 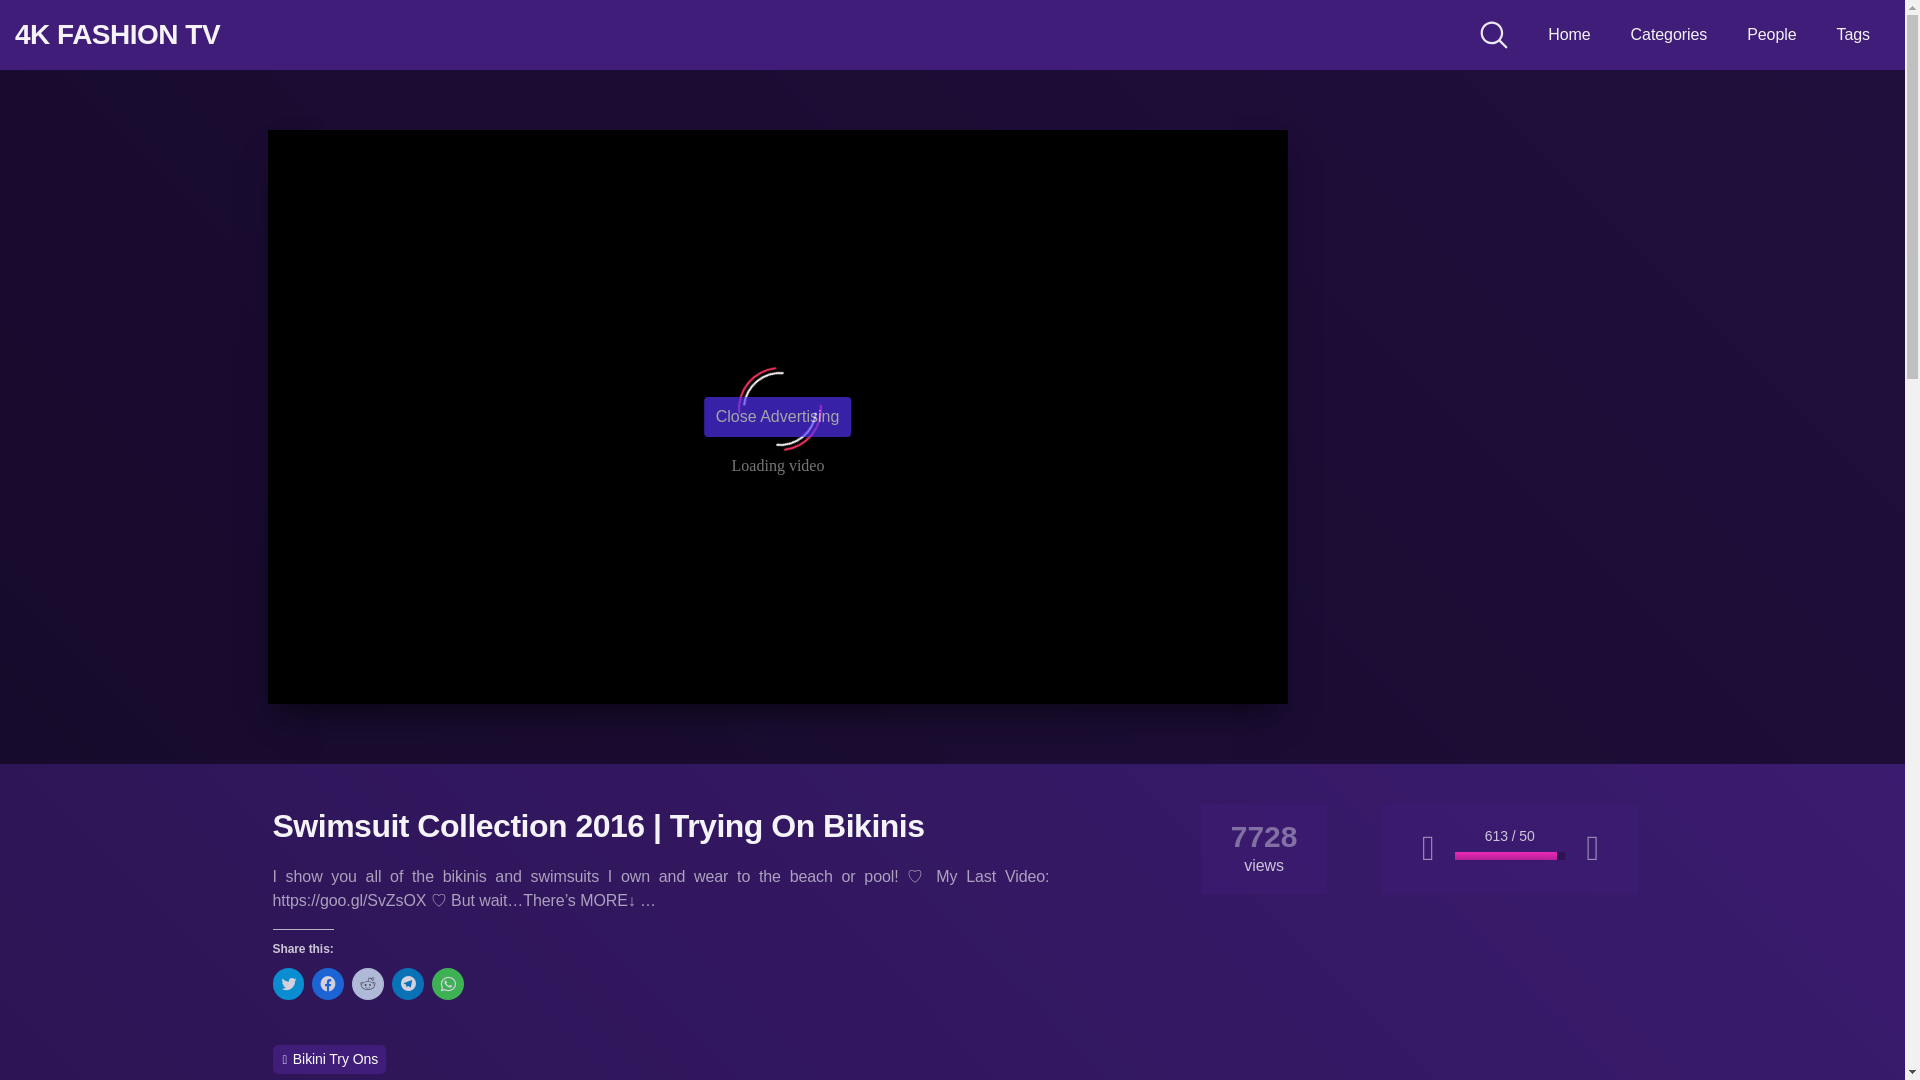 What do you see at coordinates (778, 417) in the screenshot?
I see `Close Advertising` at bounding box center [778, 417].